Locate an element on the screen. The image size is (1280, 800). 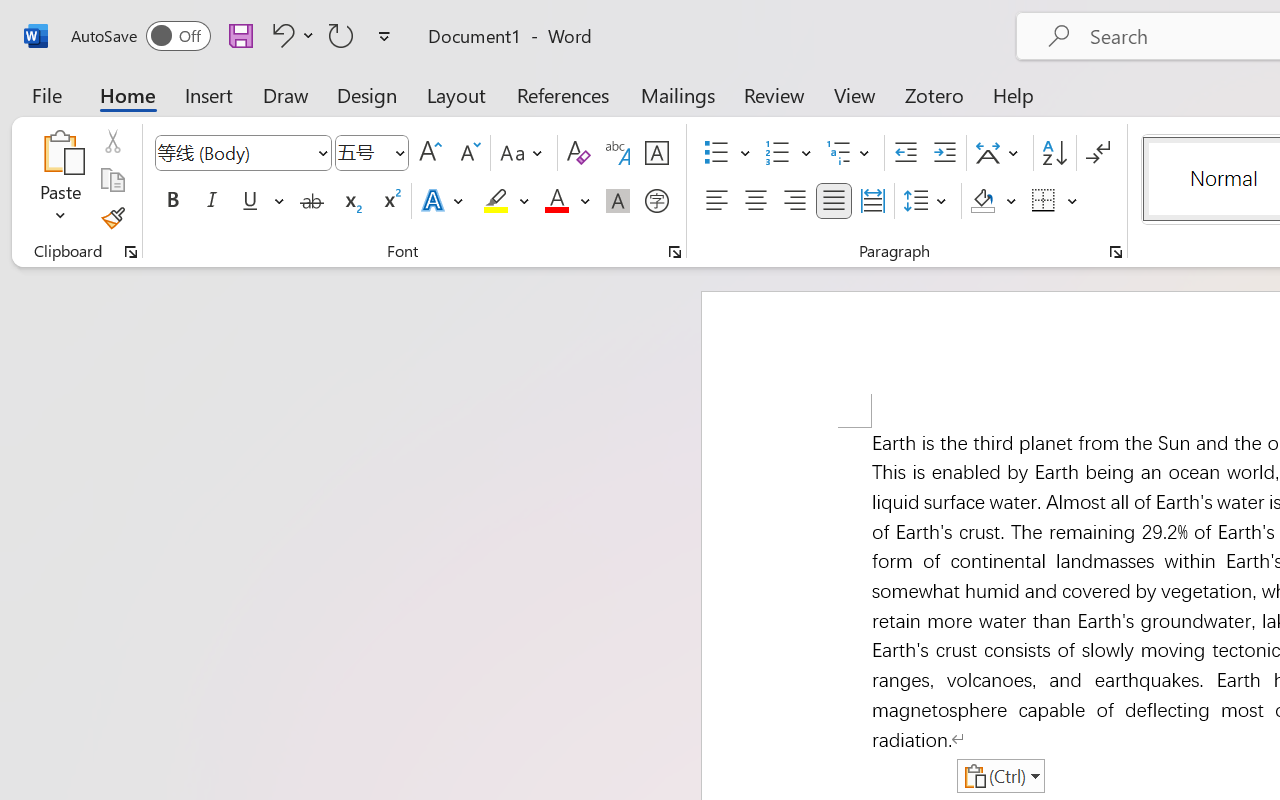
Show/Hide Editing Marks is located at coordinates (1098, 153).